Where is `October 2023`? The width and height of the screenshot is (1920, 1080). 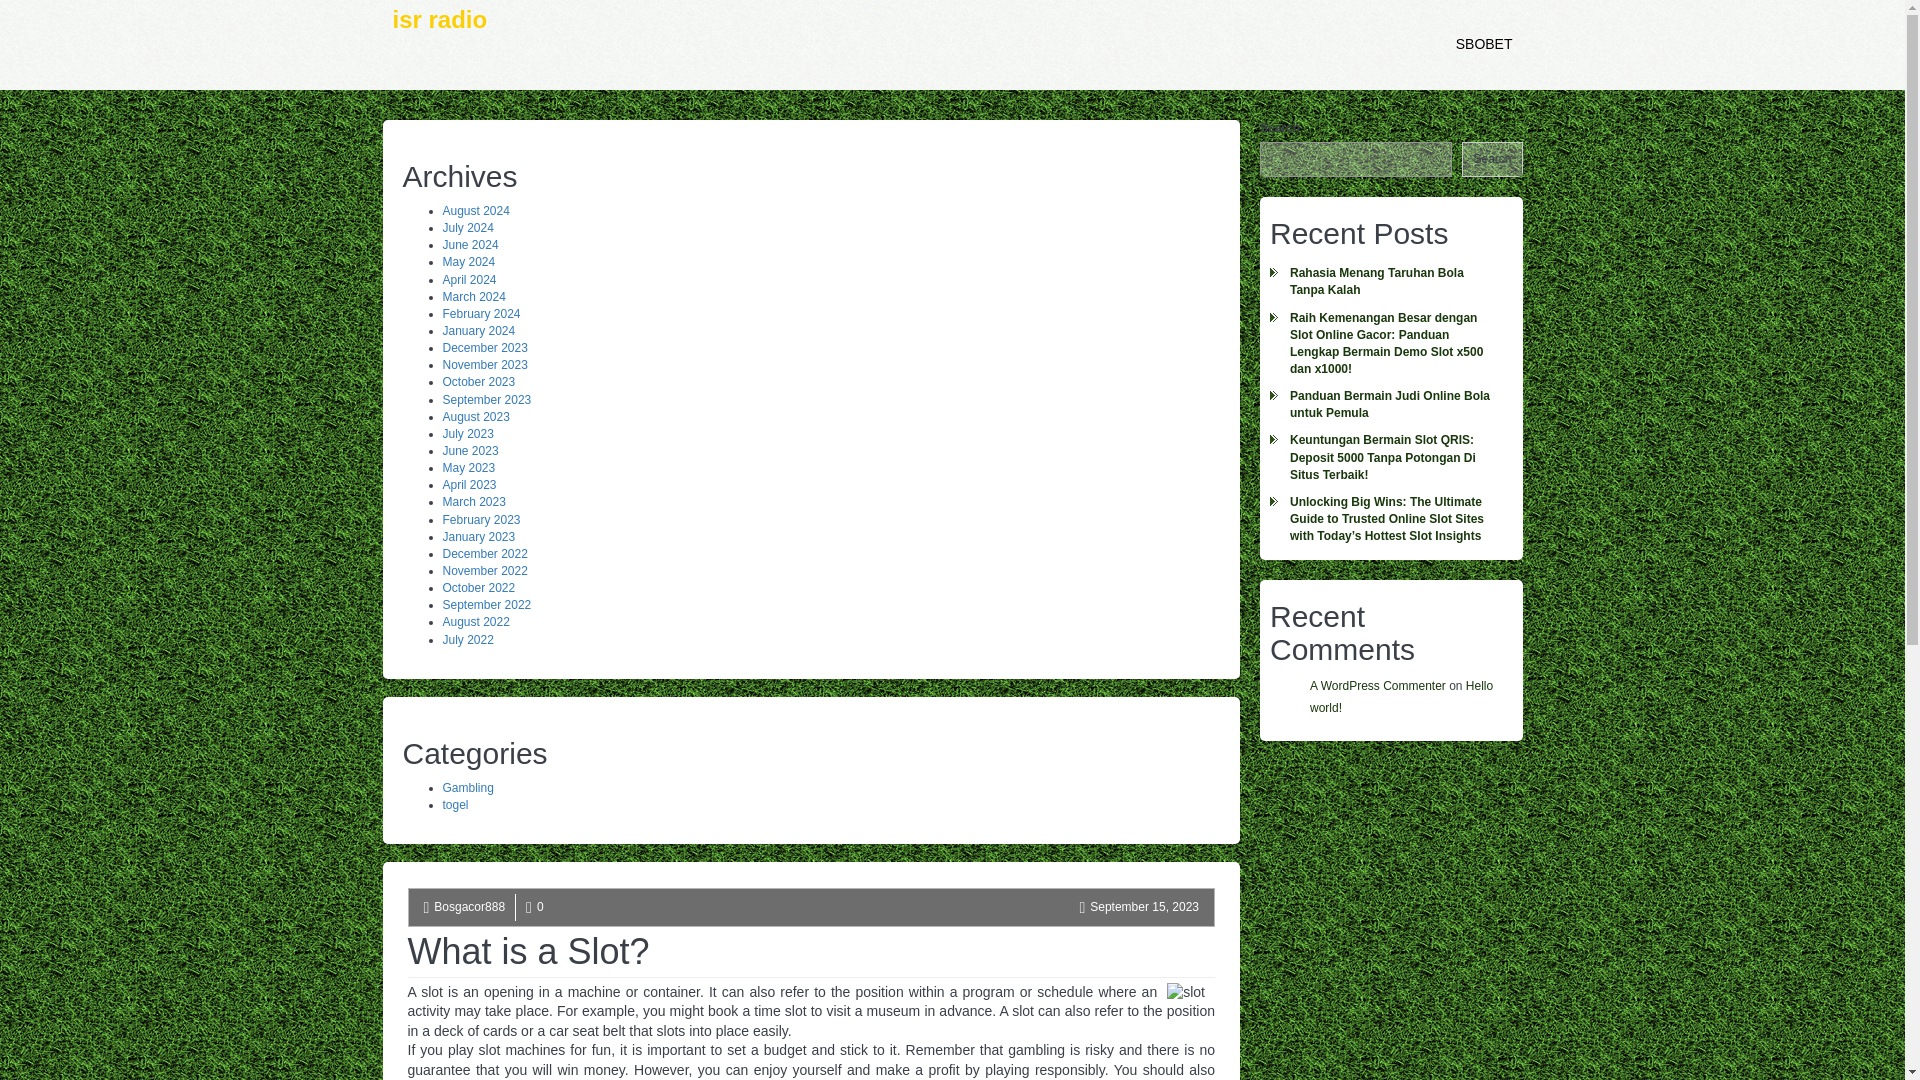
October 2023 is located at coordinates (478, 381).